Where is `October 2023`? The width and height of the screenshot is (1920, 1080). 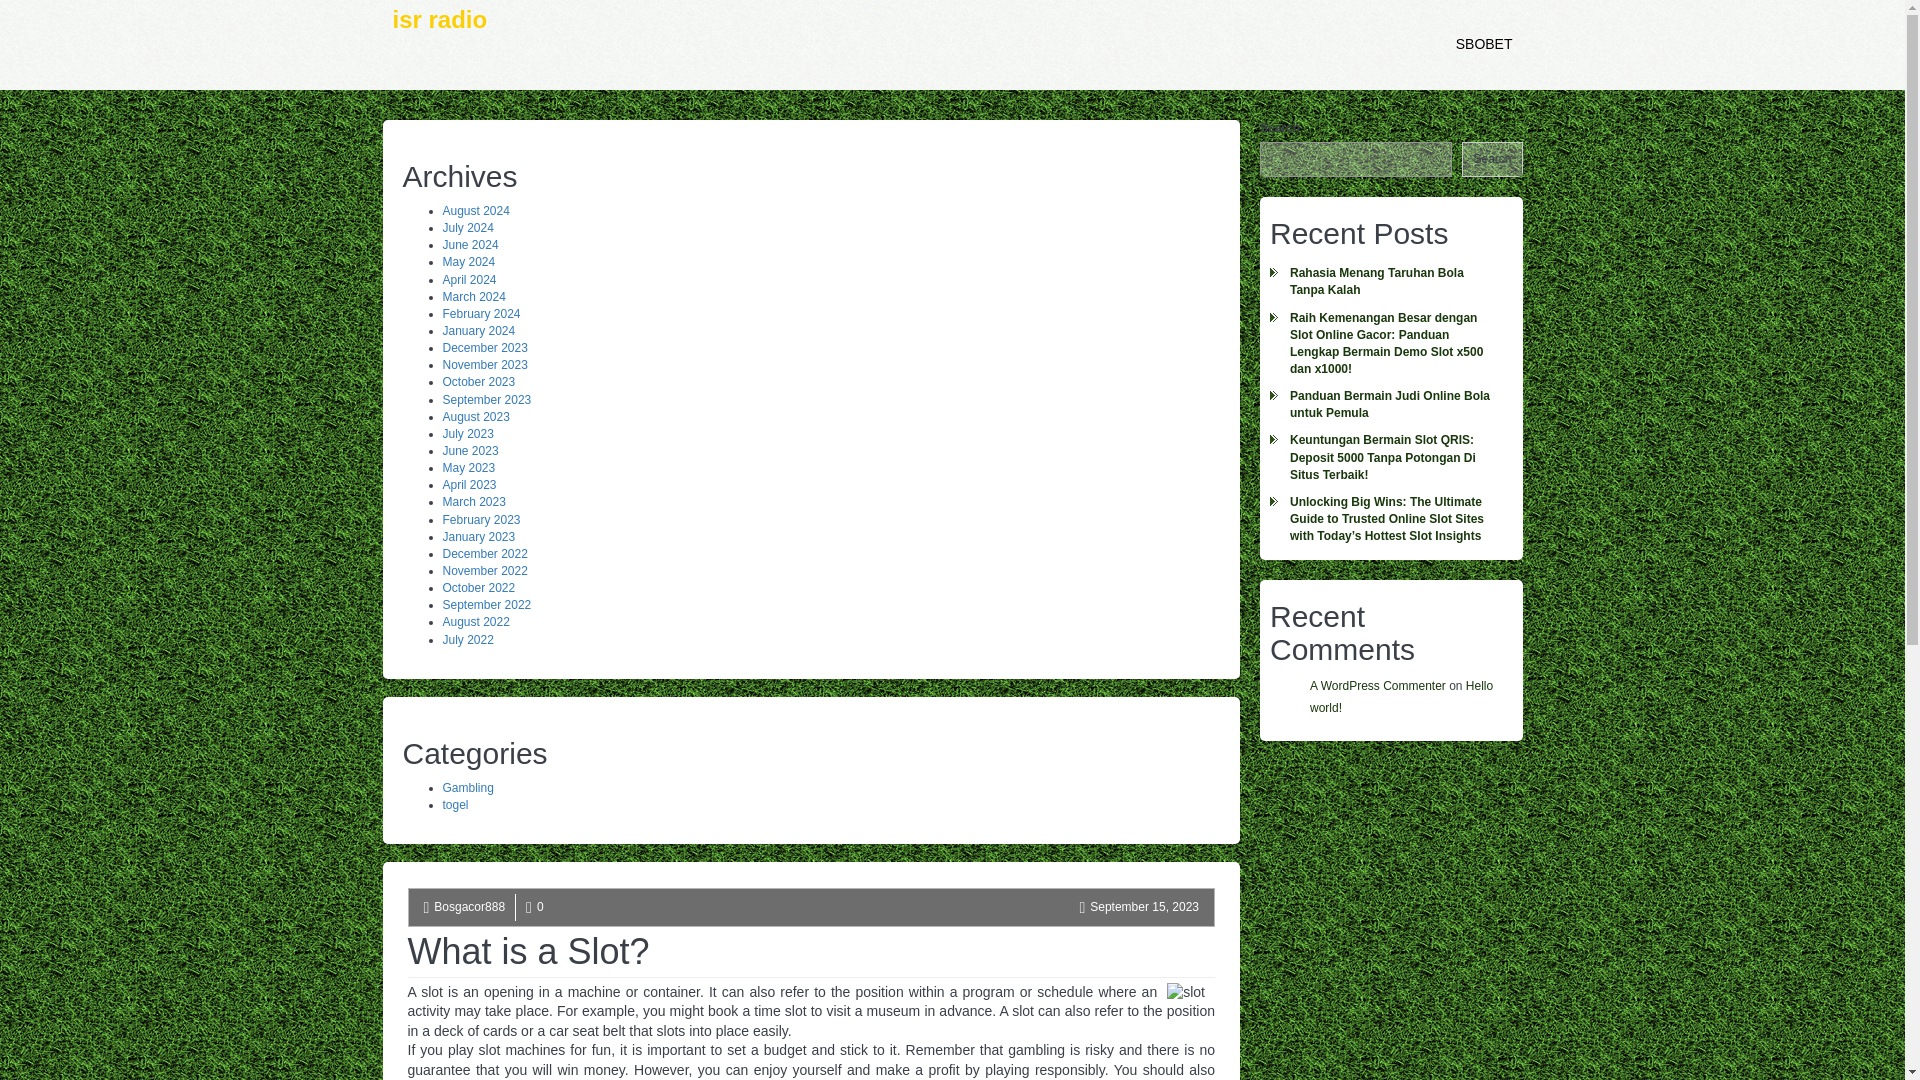
October 2023 is located at coordinates (478, 381).